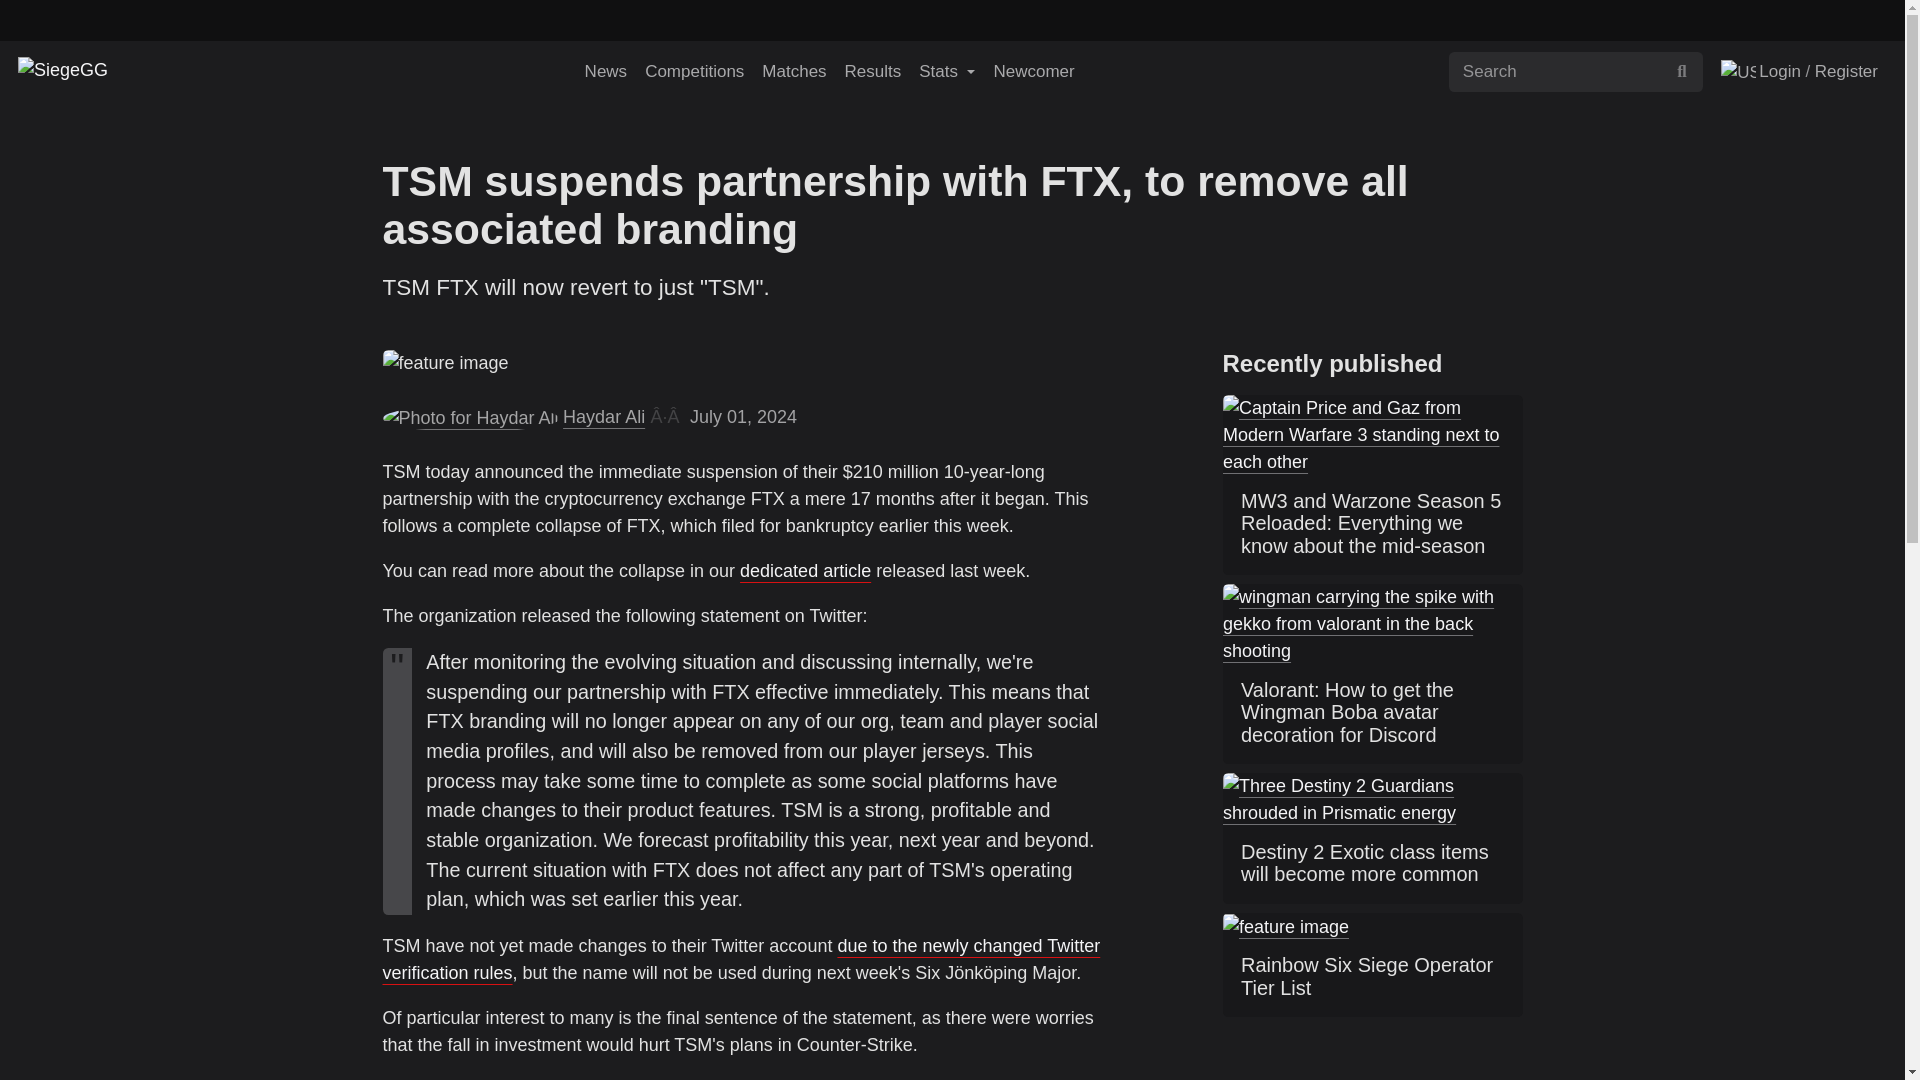 This screenshot has width=1920, height=1080. I want to click on due to the newly changed Twitter verification rules, so click(741, 959).